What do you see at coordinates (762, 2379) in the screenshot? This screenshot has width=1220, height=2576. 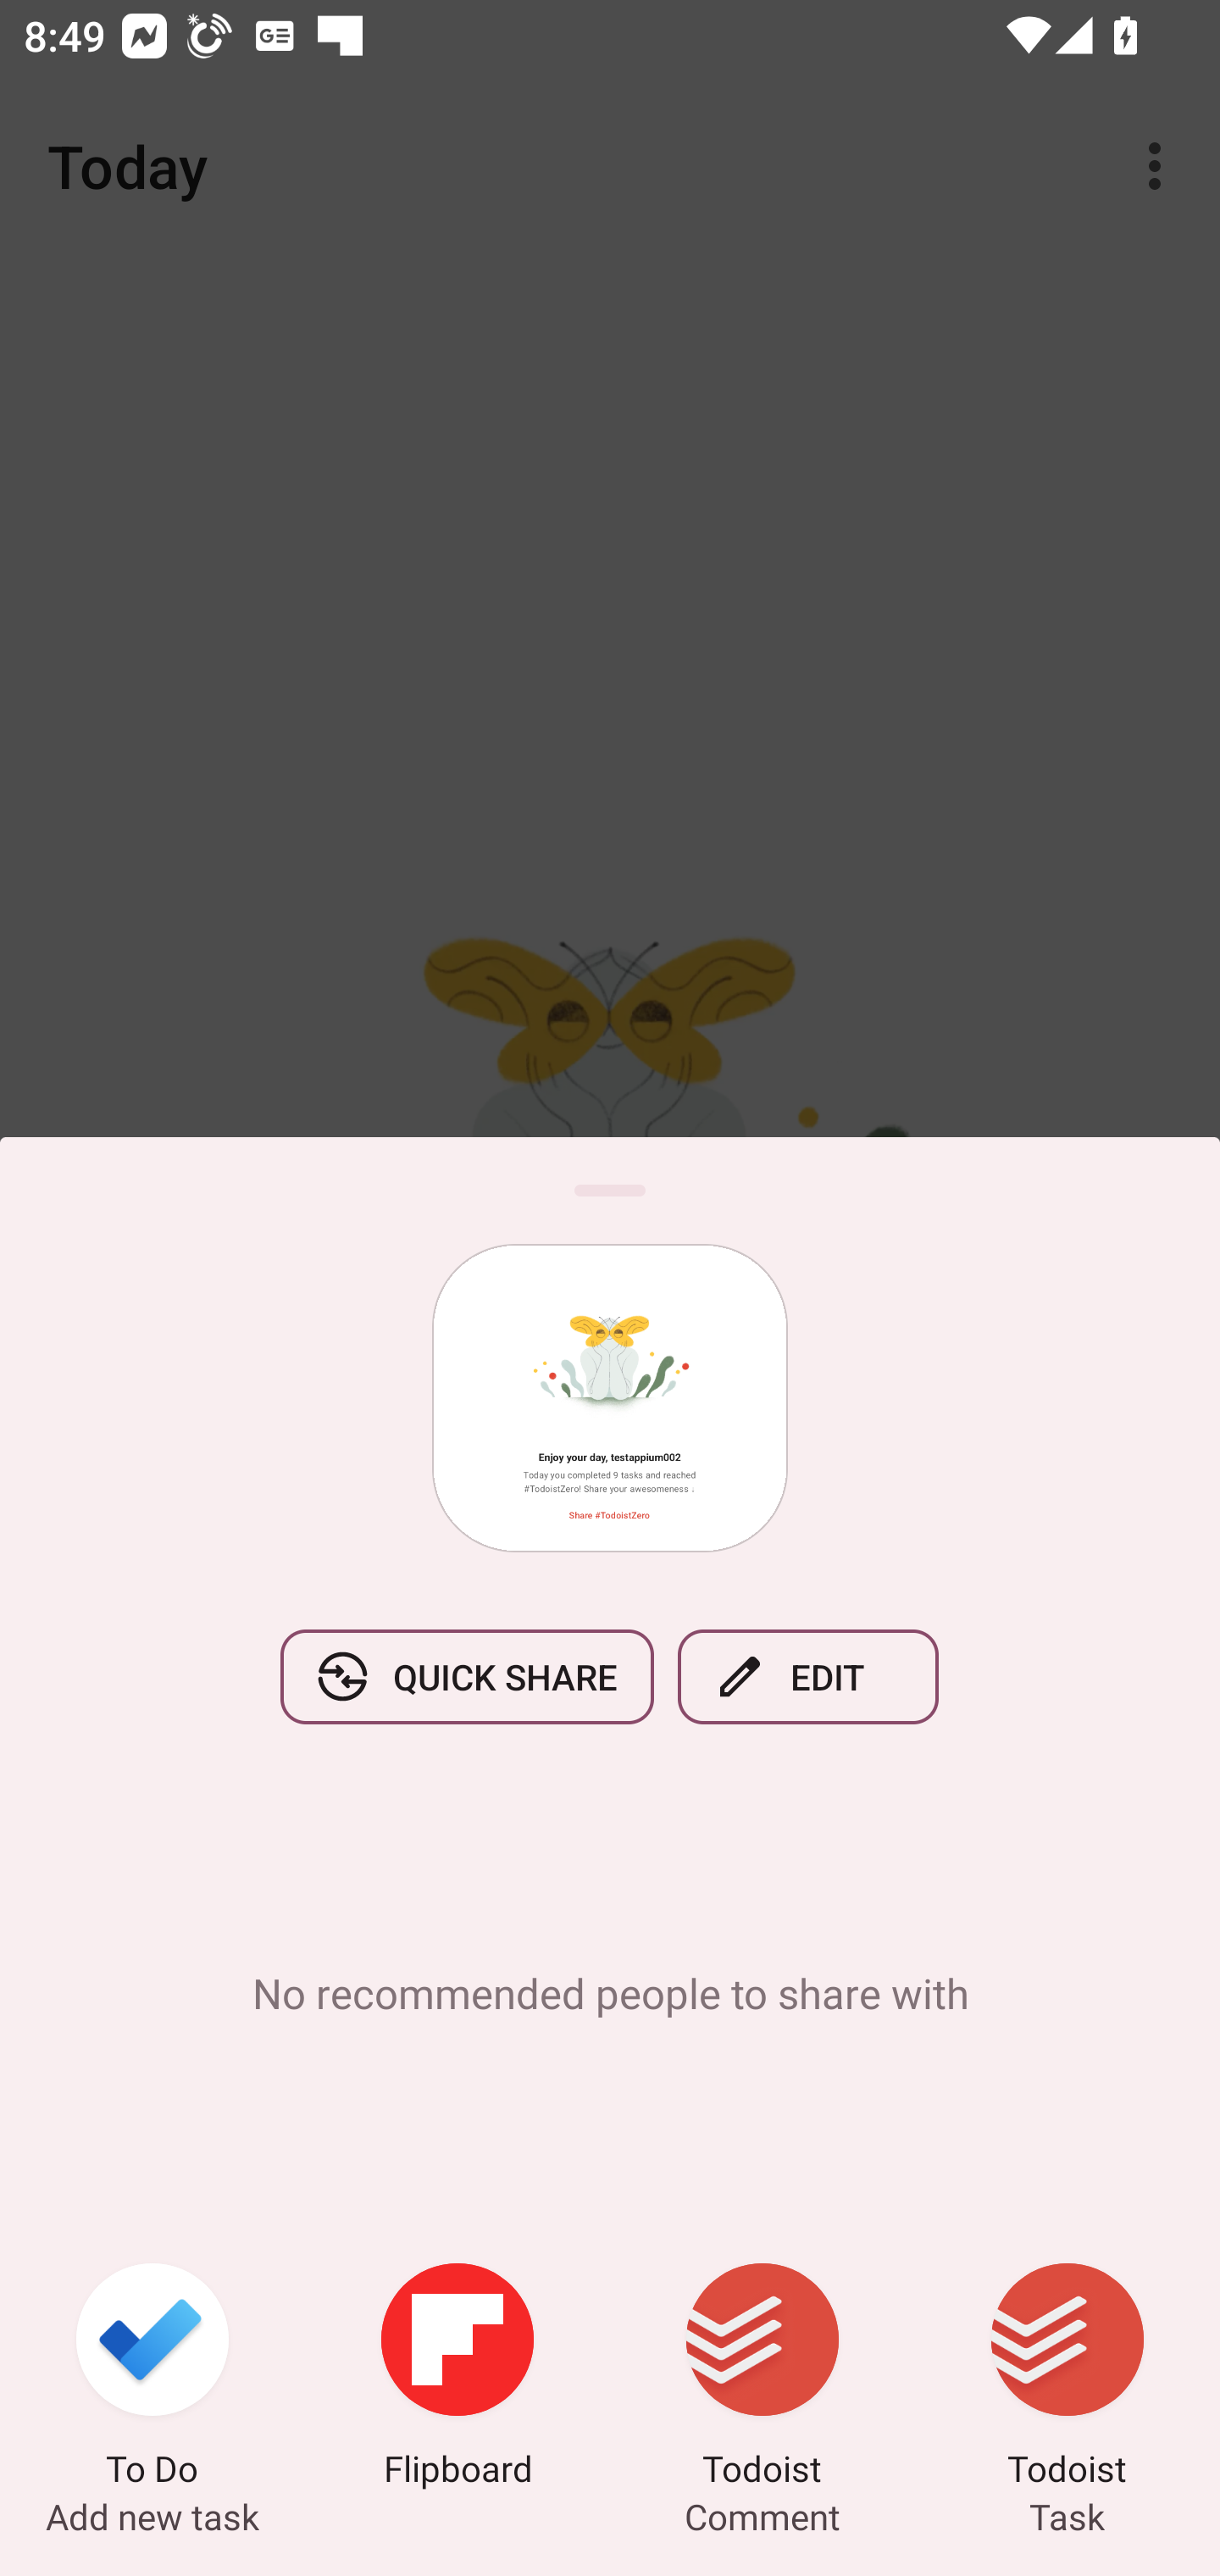 I see `Todoist Comment` at bounding box center [762, 2379].